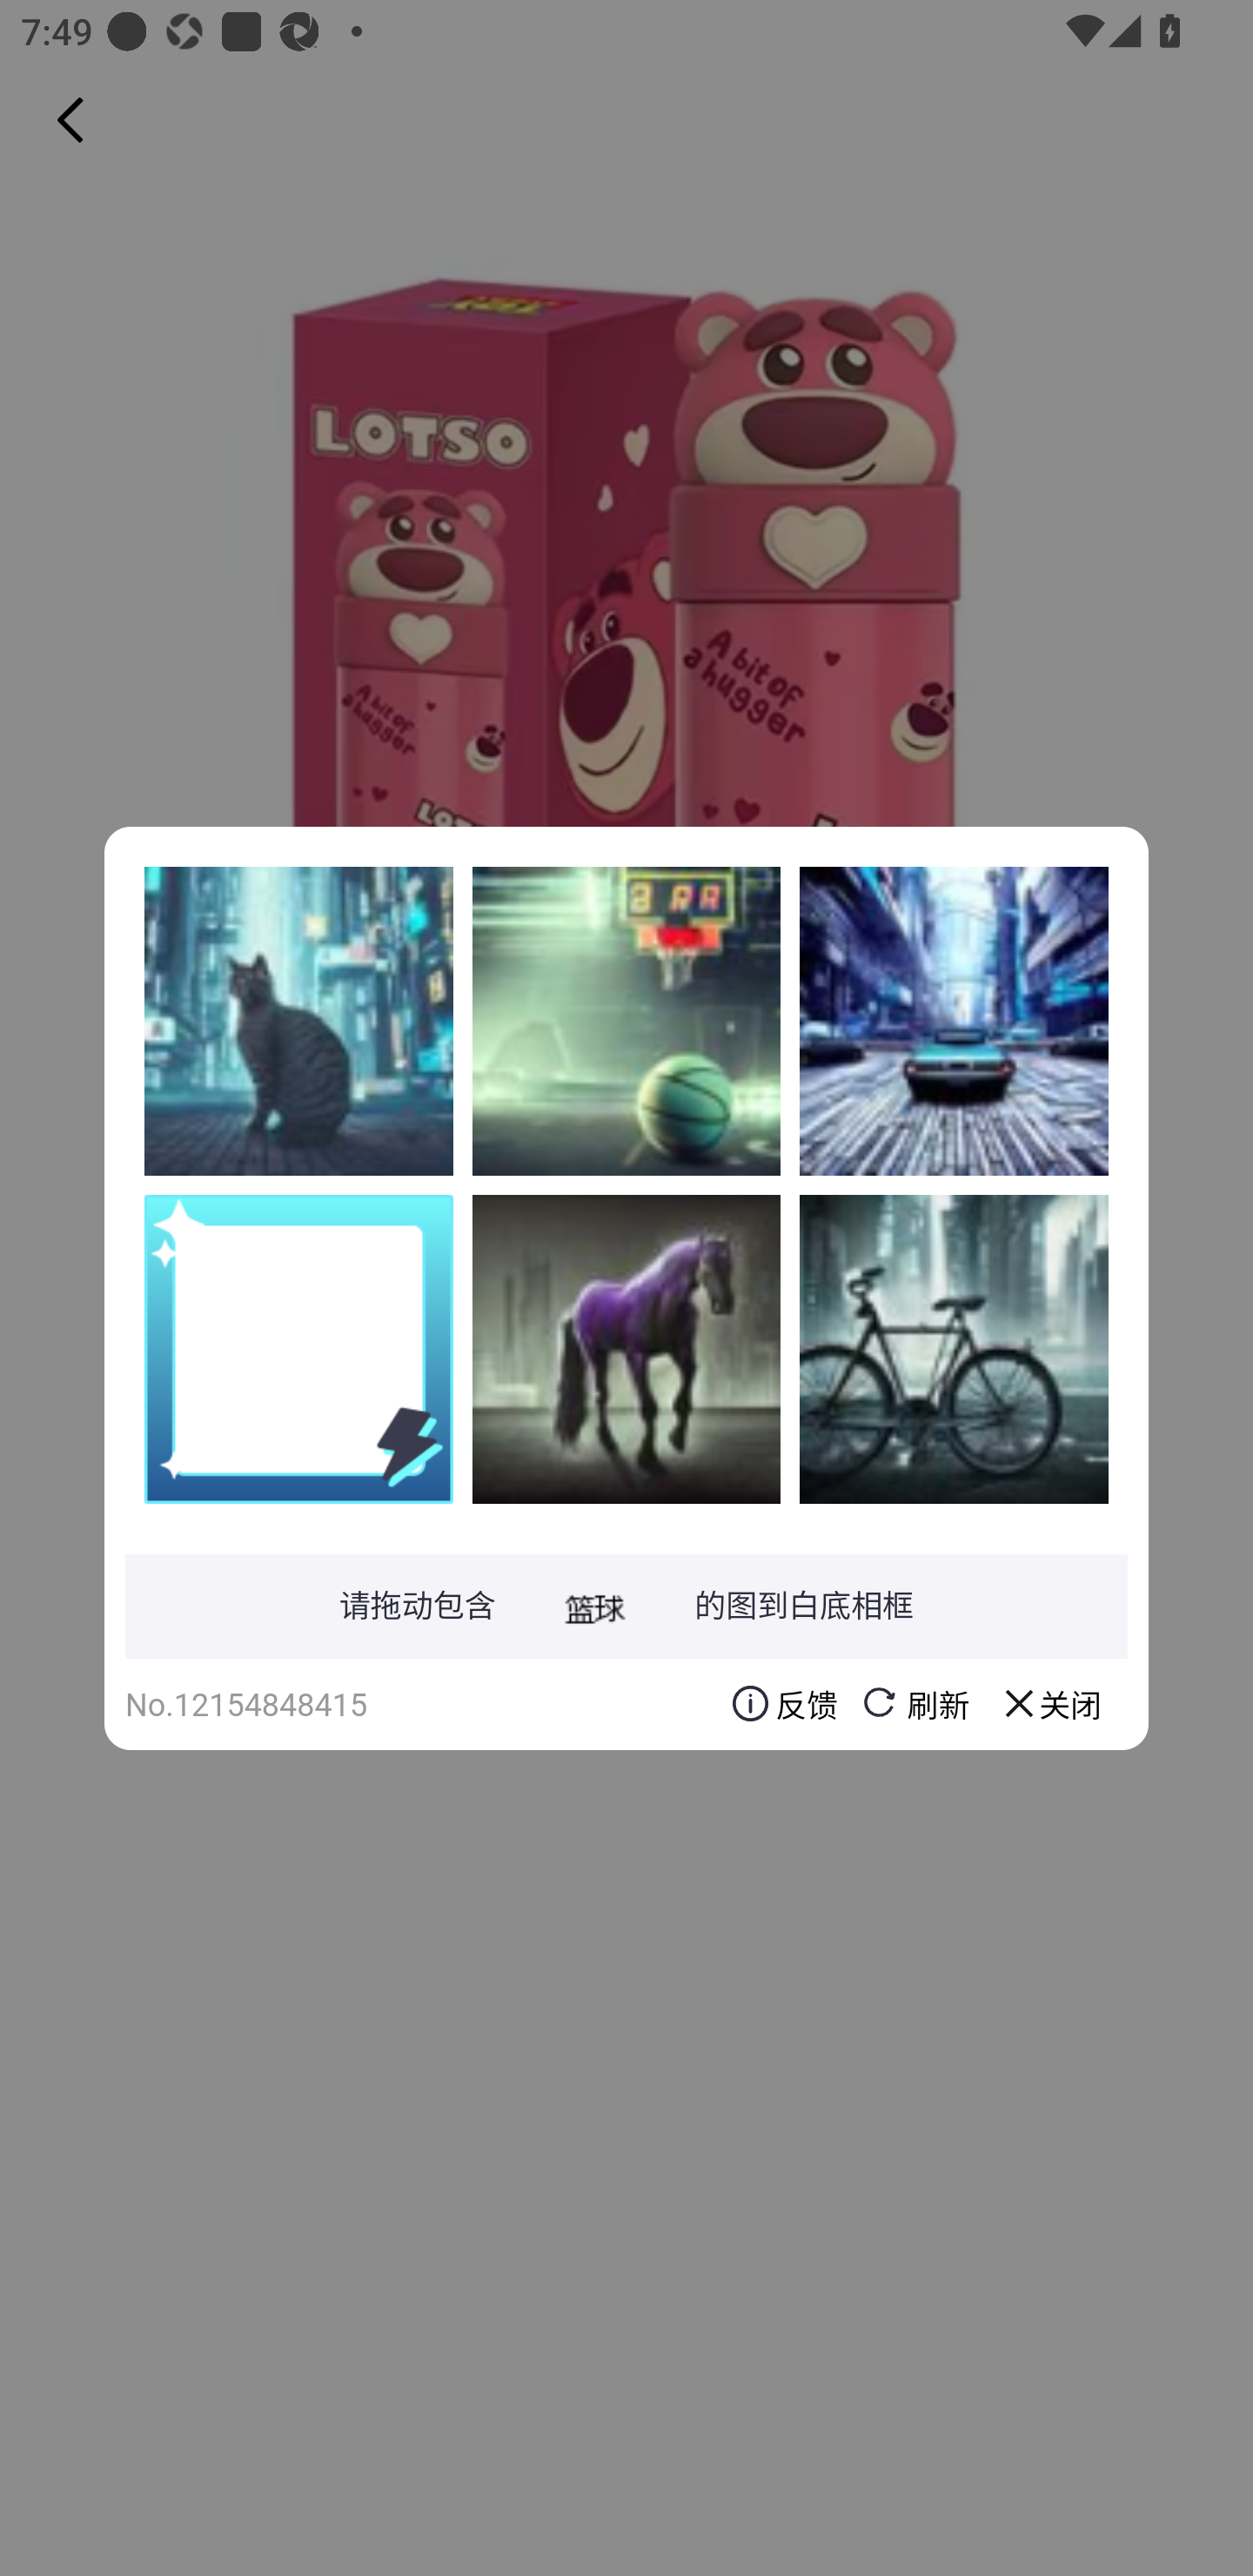 The image size is (1253, 2576). What do you see at coordinates (954, 1021) in the screenshot?
I see `jWA1hx9zMl176SuPk69r` at bounding box center [954, 1021].